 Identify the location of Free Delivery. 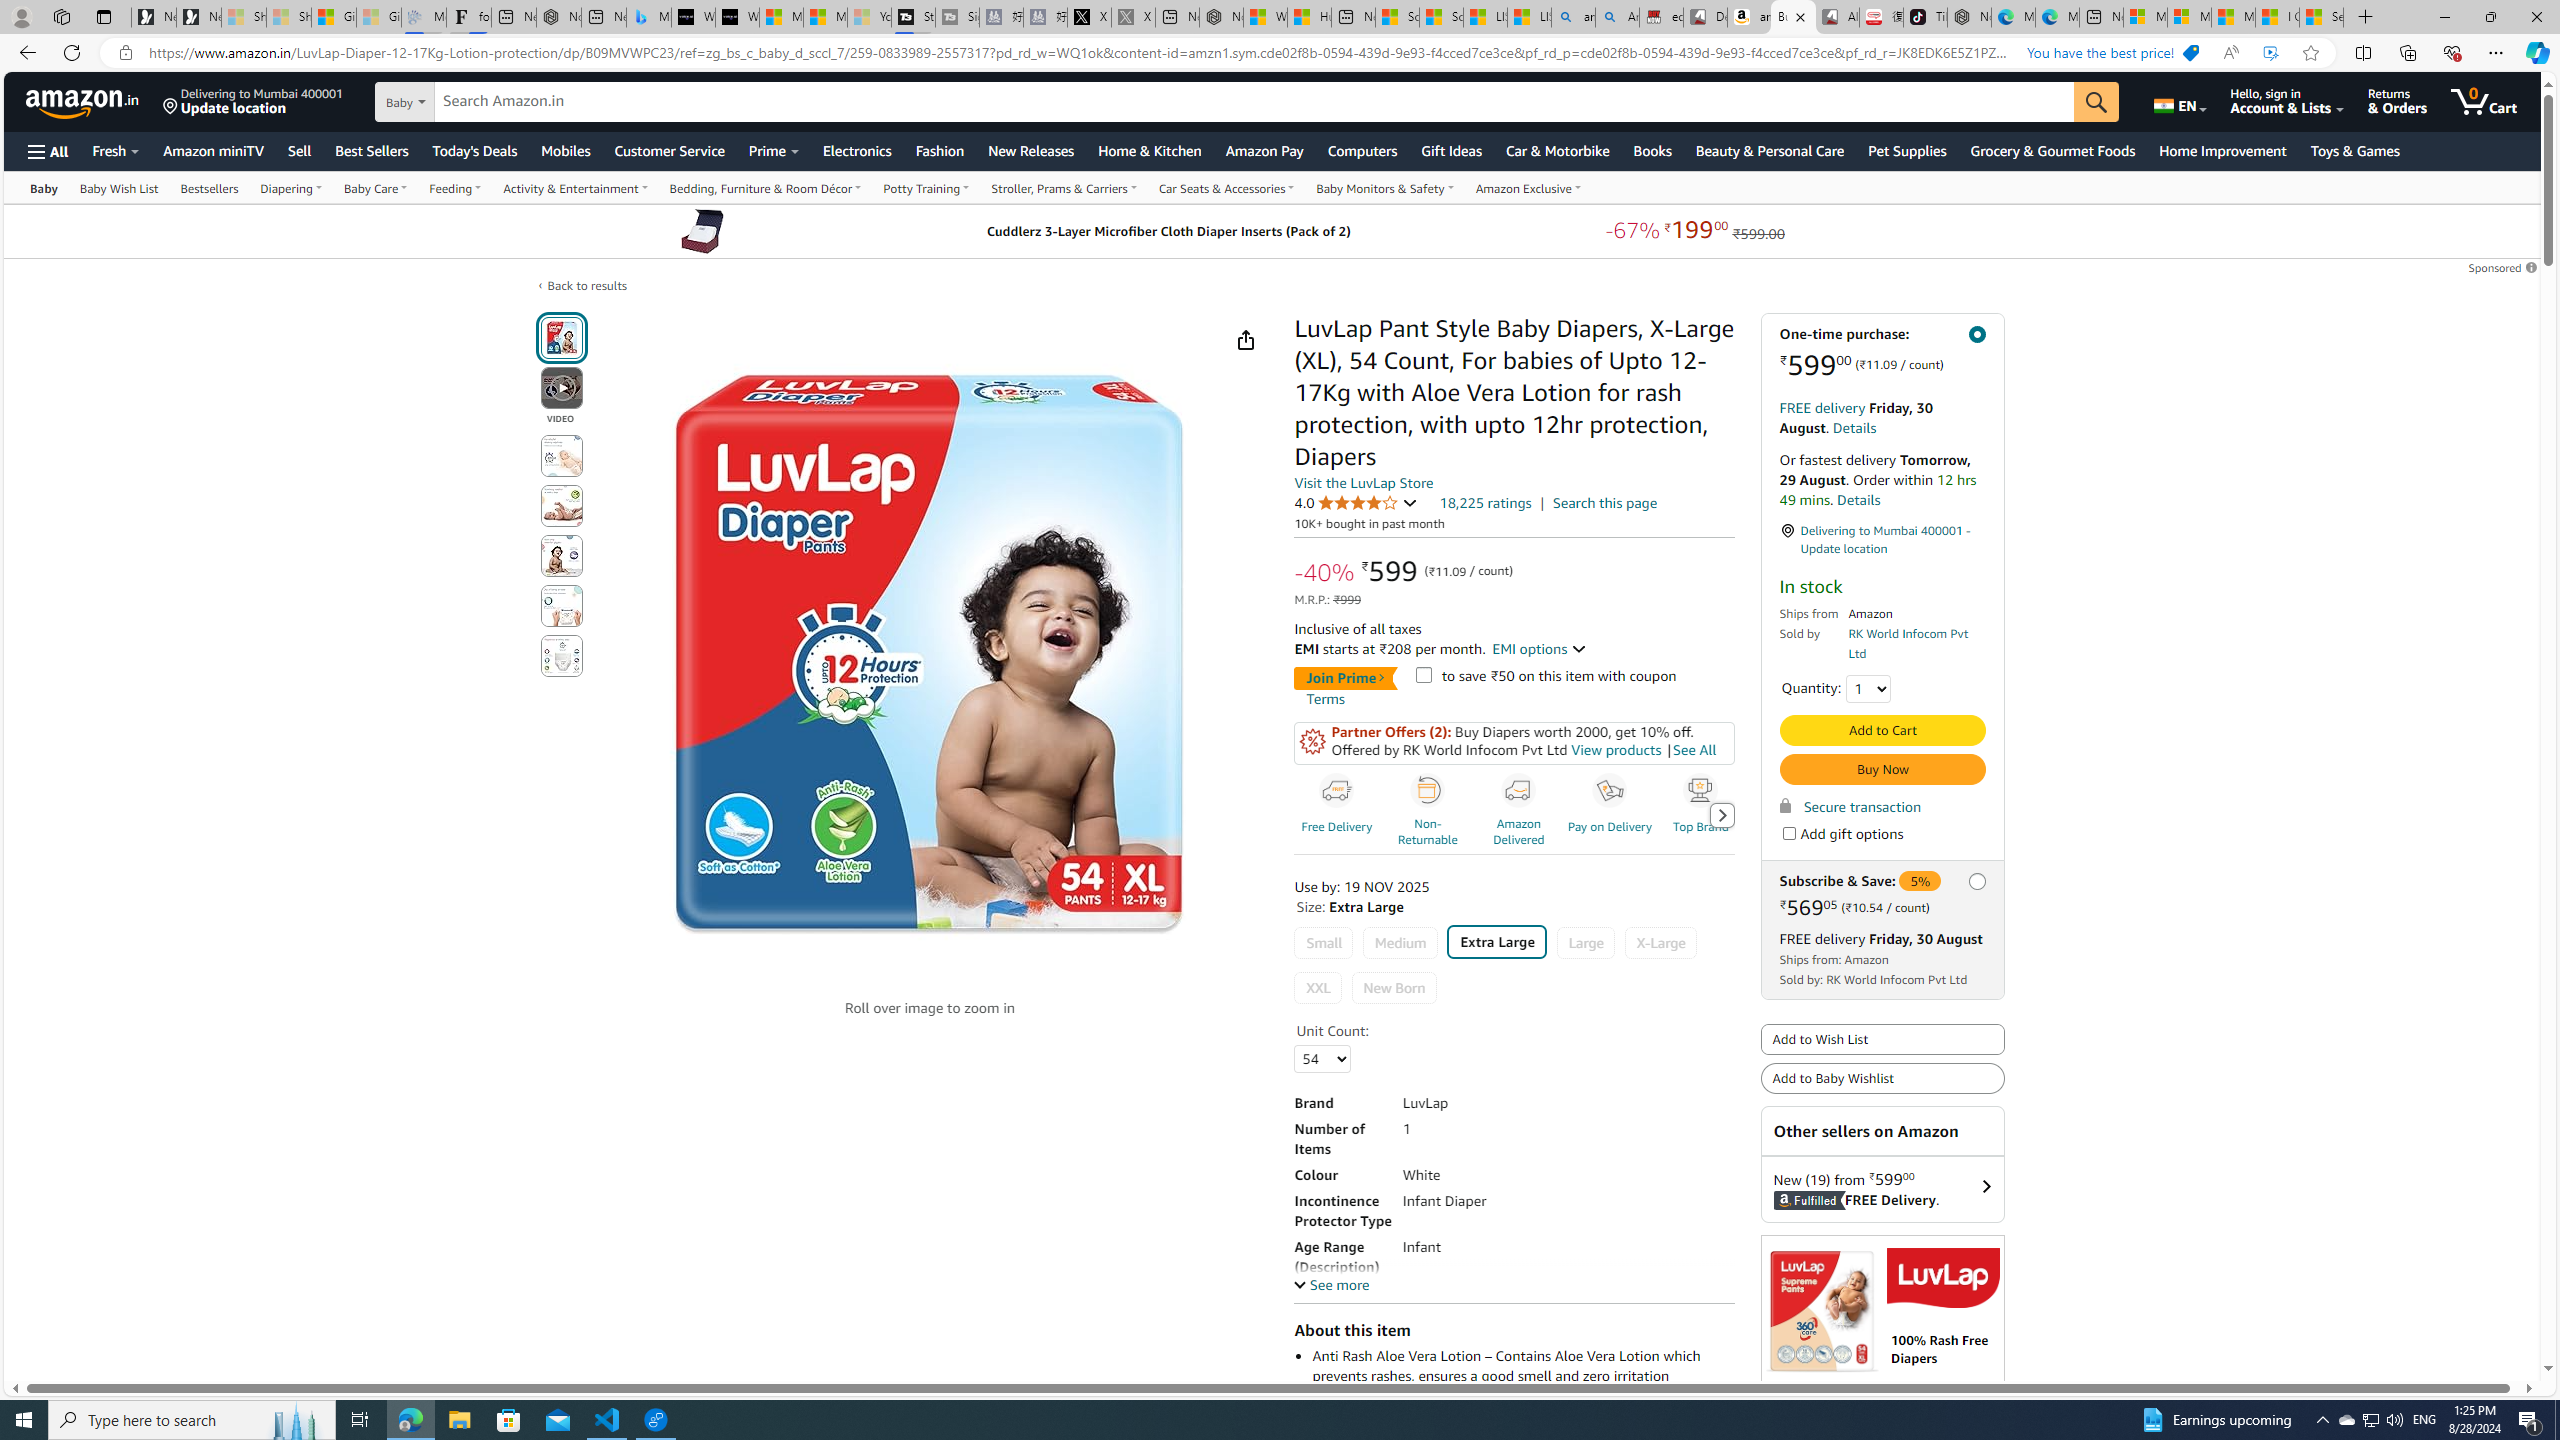
(1338, 814).